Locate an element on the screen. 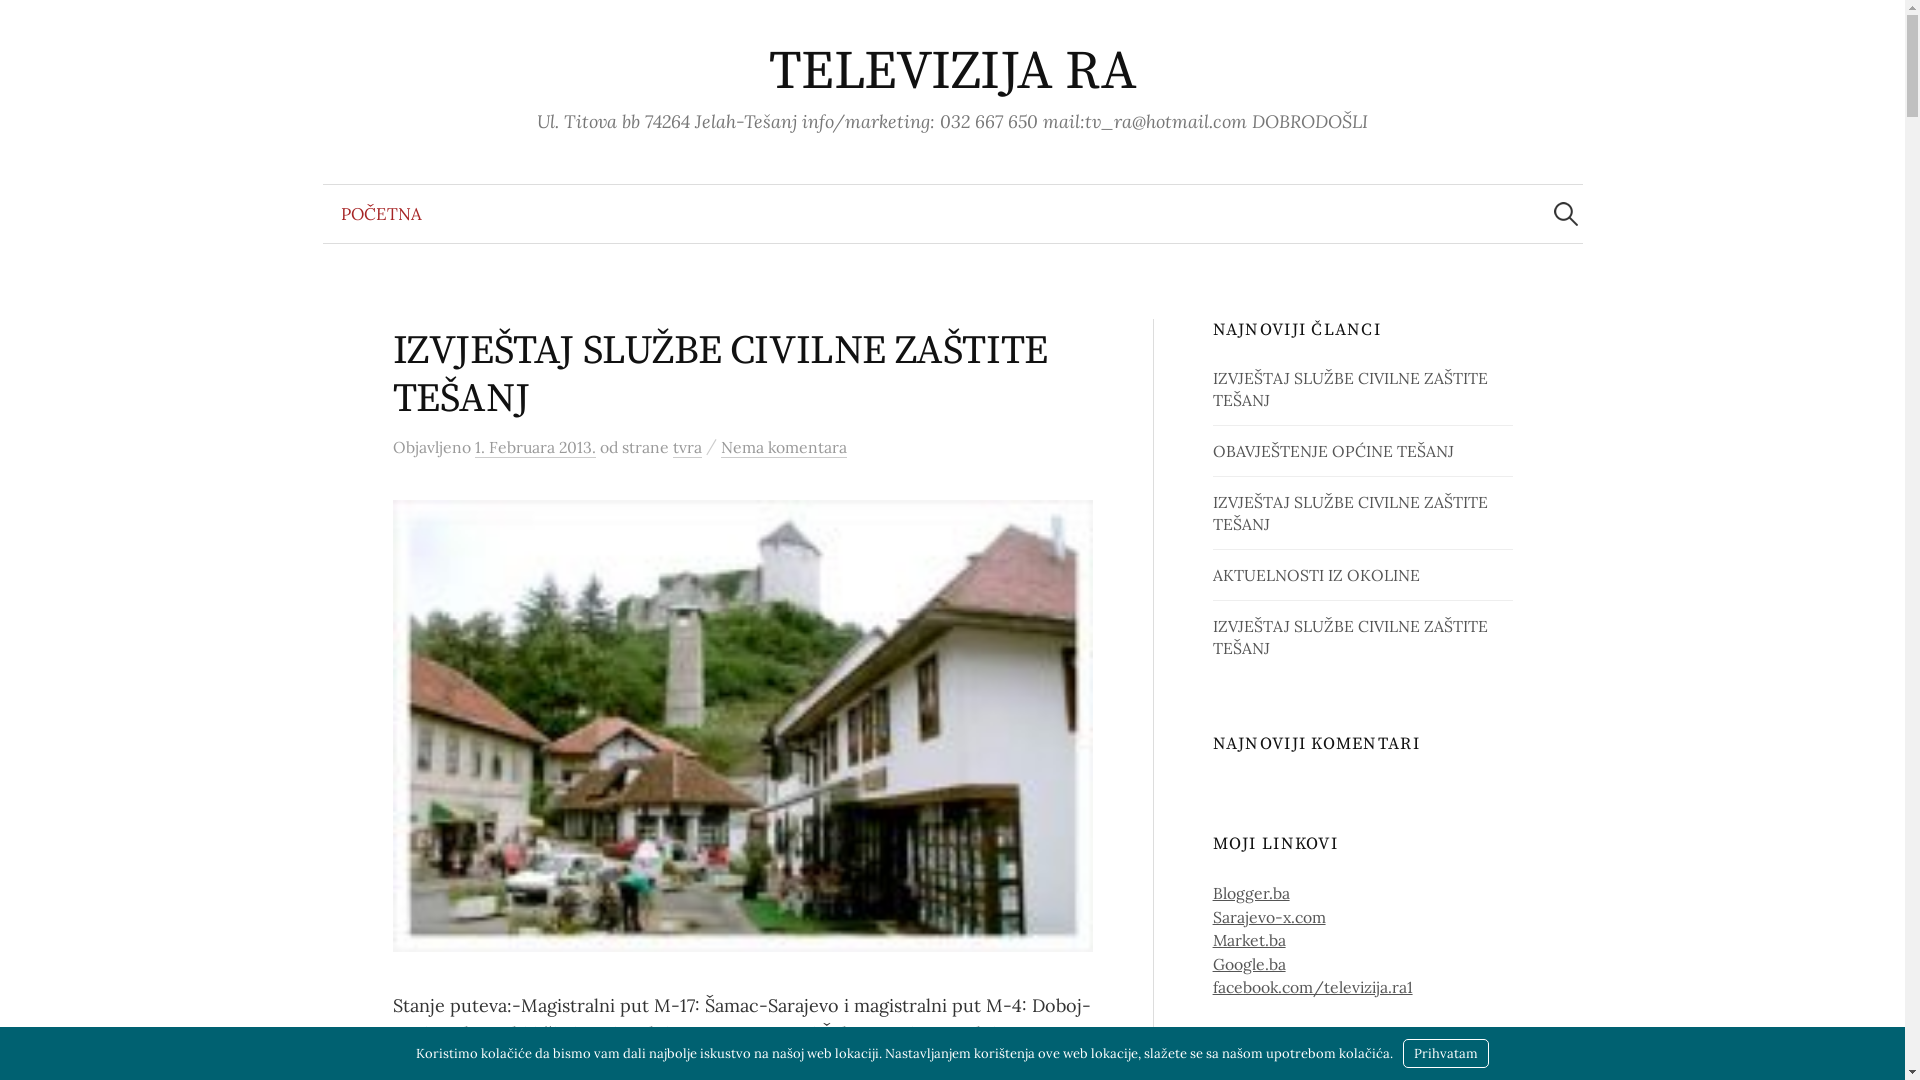 This screenshot has height=1080, width=1920. TELEVIZIJA RA is located at coordinates (952, 72).